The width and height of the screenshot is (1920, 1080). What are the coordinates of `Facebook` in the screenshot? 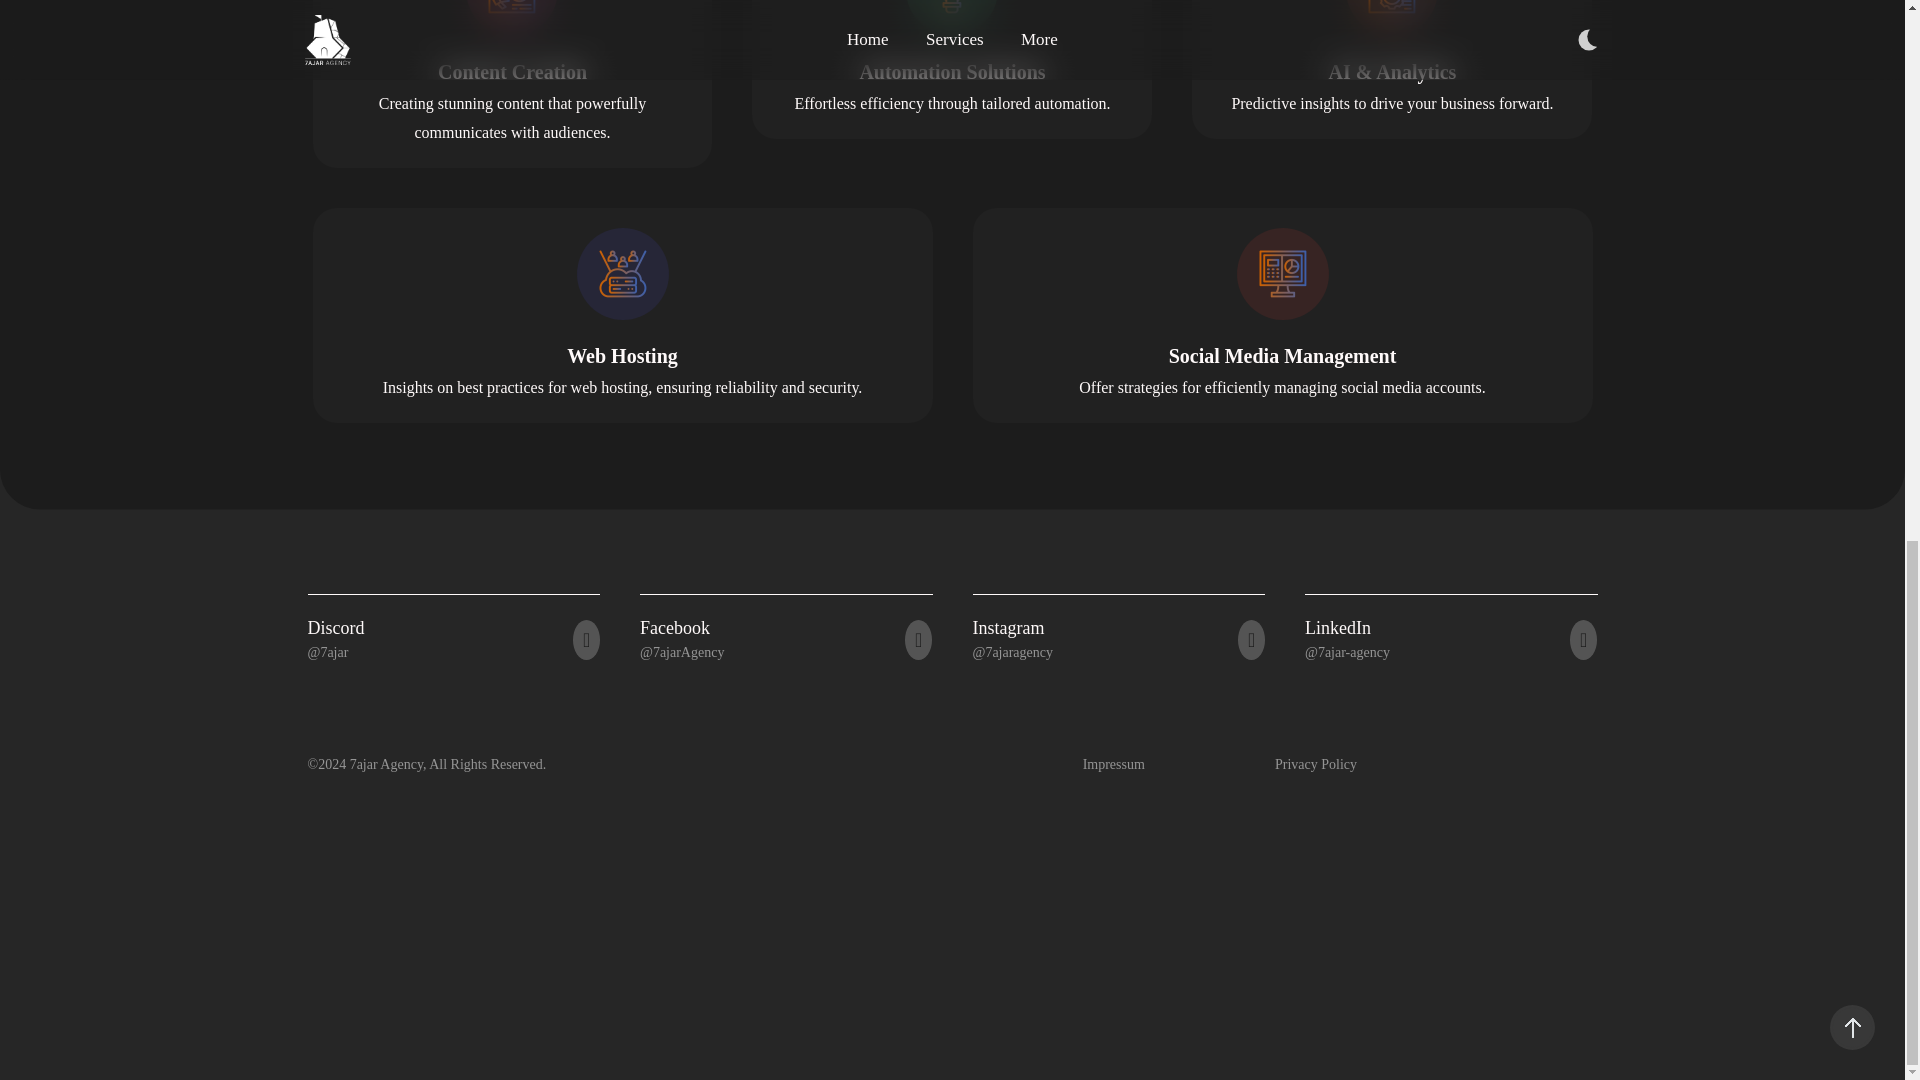 It's located at (674, 628).